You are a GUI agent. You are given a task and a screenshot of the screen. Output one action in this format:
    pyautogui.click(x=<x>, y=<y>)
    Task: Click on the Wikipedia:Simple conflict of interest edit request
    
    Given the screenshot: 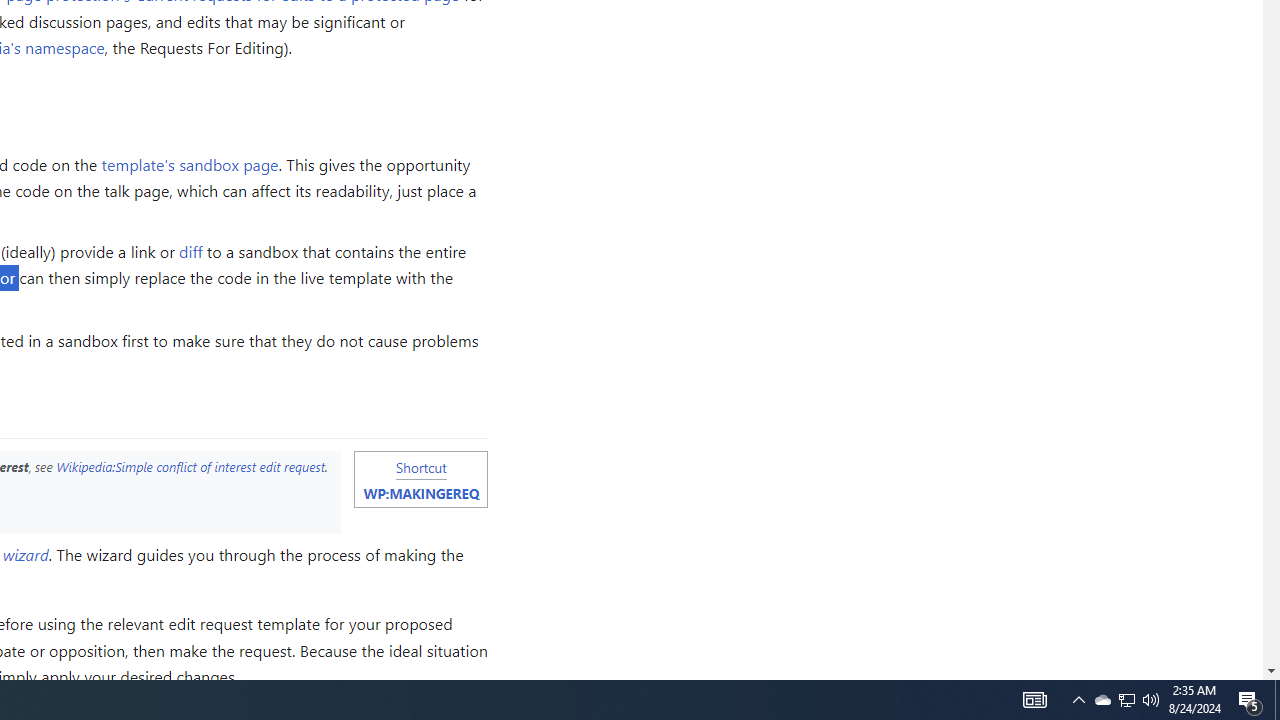 What is the action you would take?
    pyautogui.click(x=190, y=466)
    